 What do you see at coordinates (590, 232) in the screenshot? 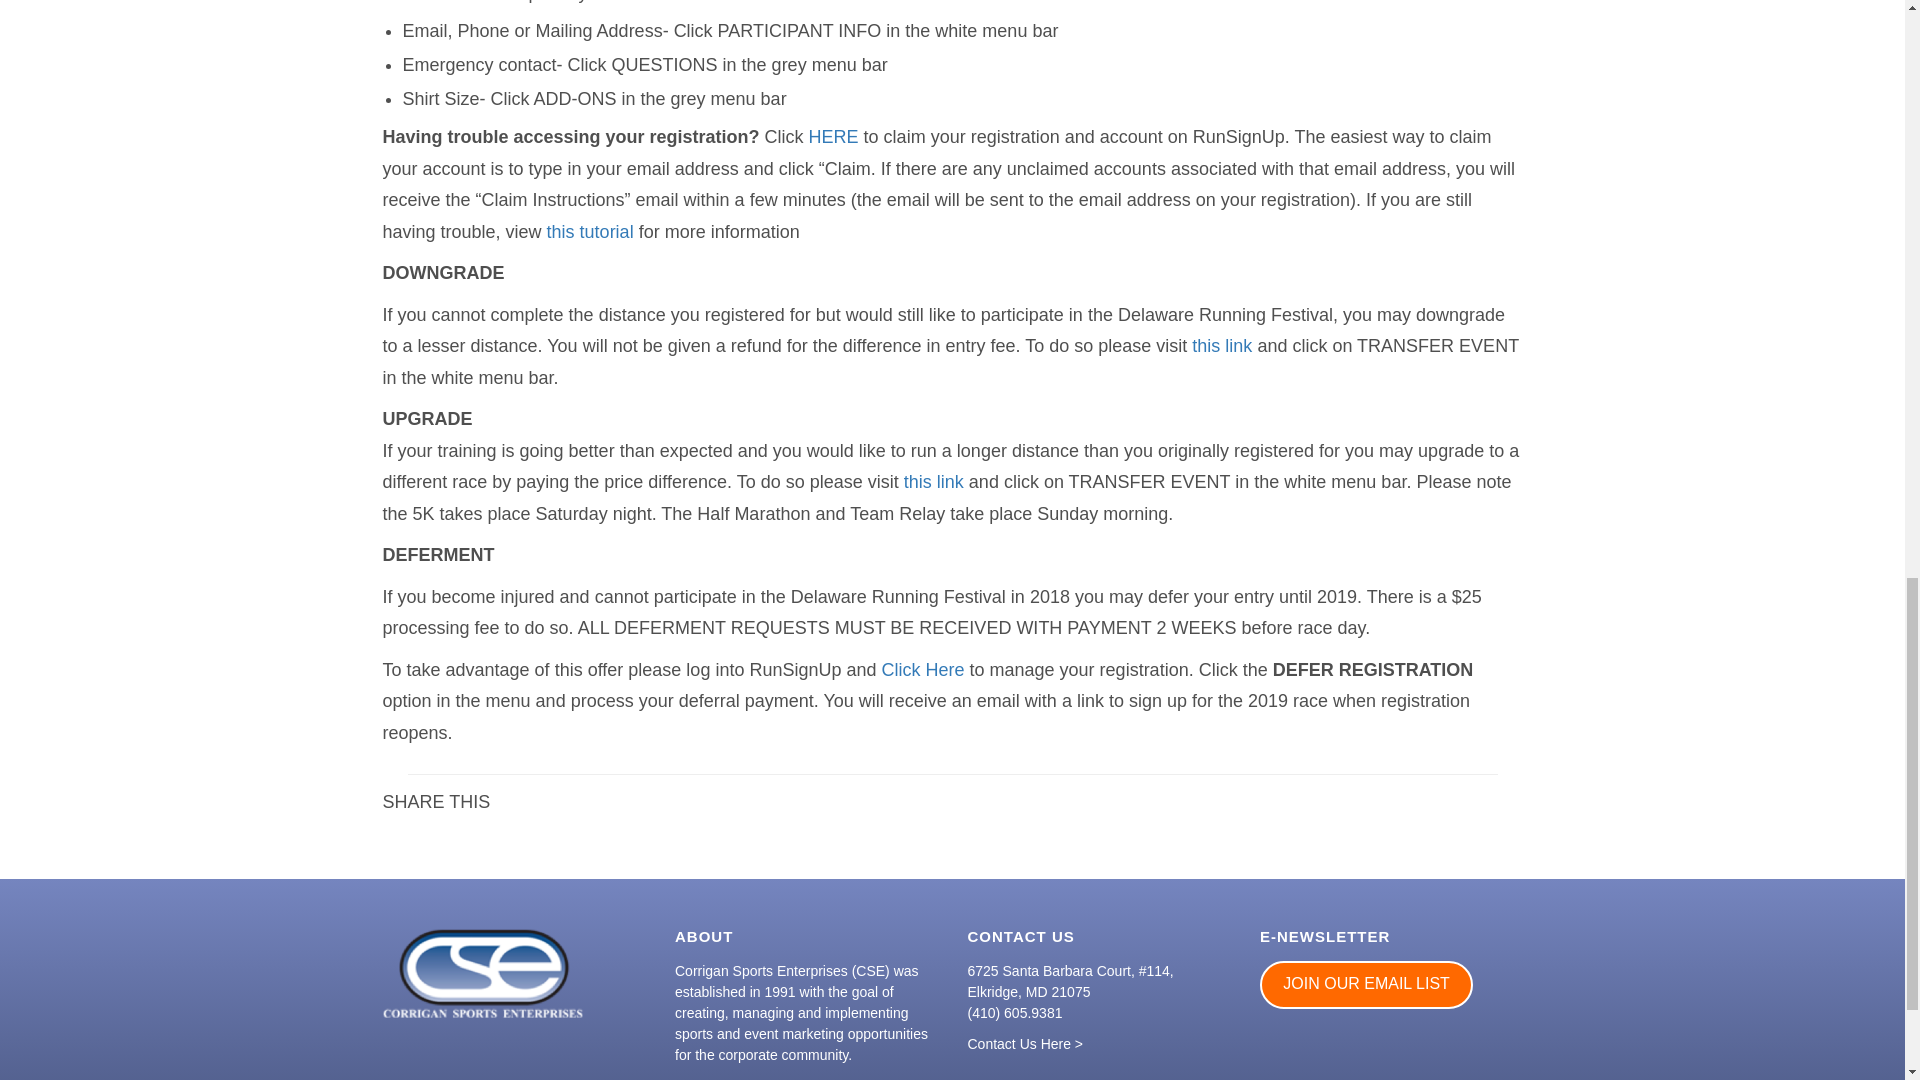
I see `this tutorial` at bounding box center [590, 232].